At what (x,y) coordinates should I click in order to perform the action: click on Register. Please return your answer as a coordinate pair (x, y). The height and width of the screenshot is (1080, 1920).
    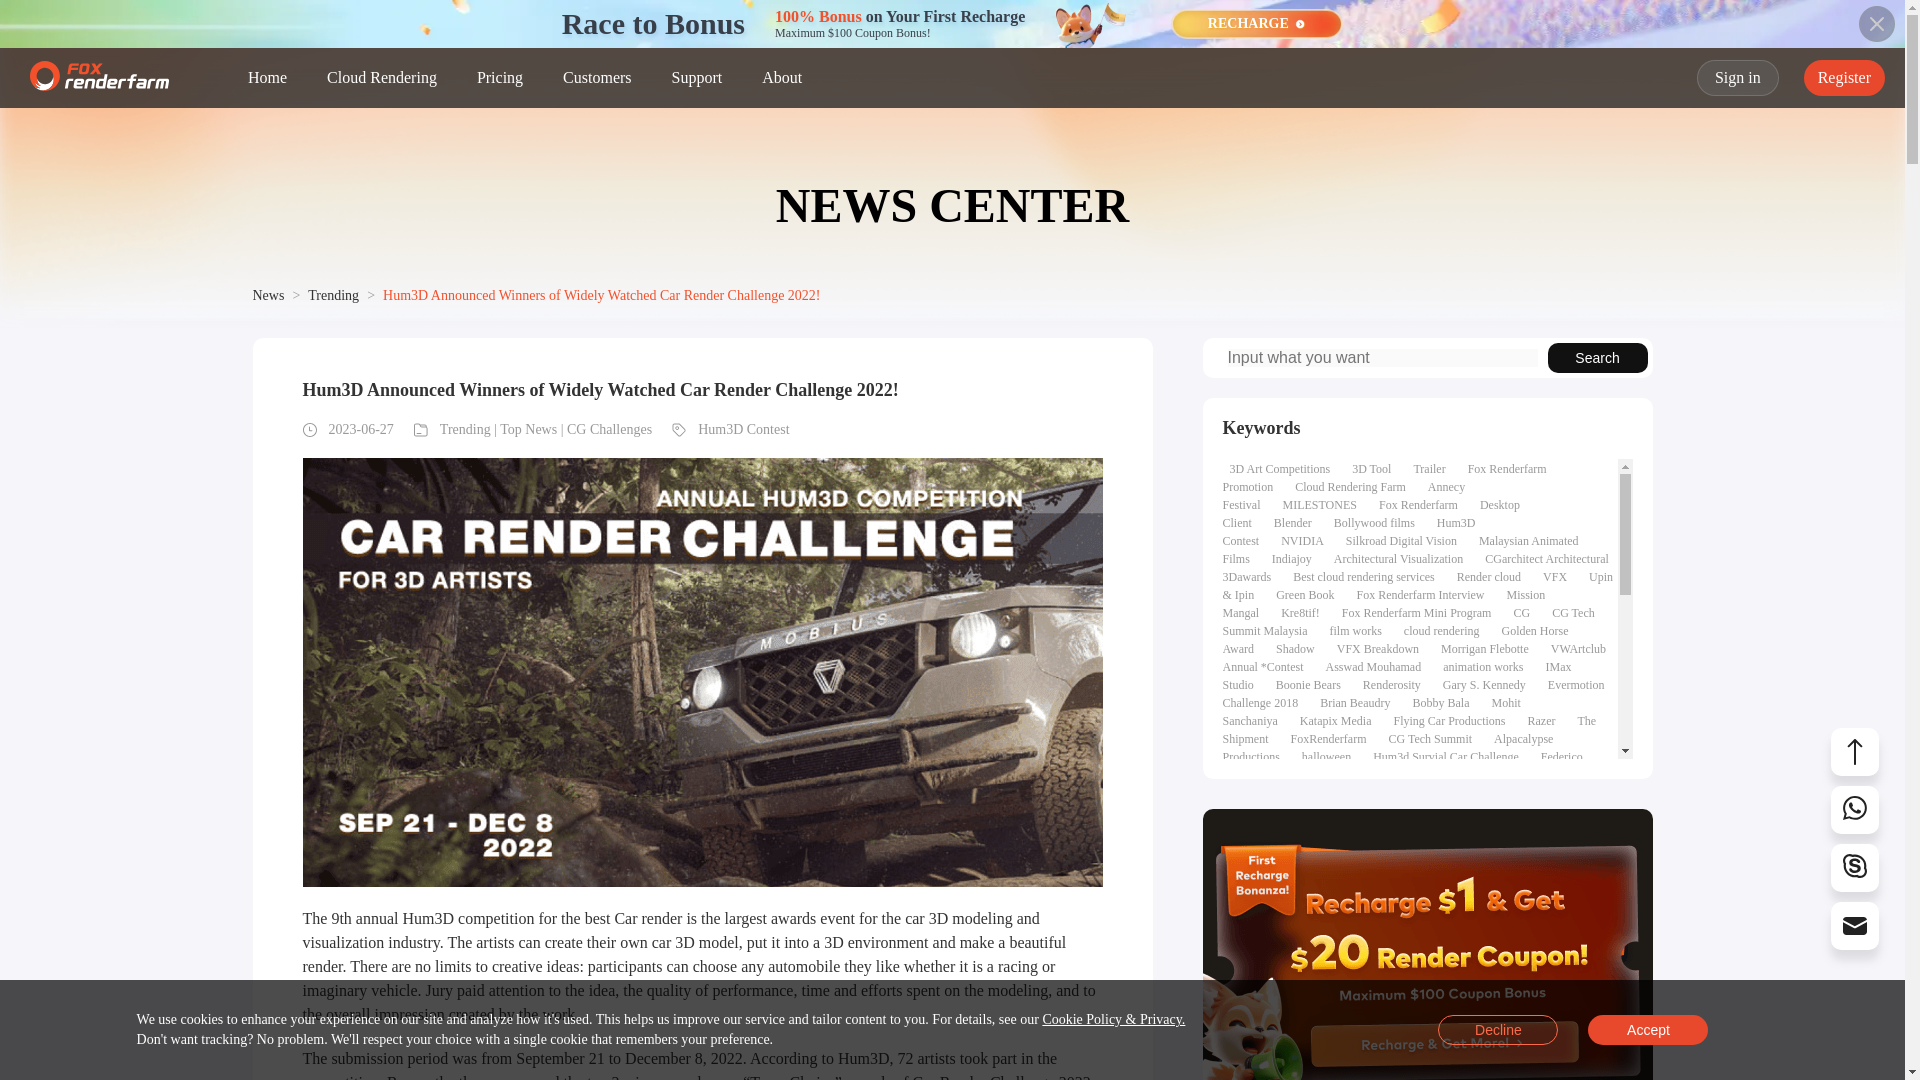
    Looking at the image, I should click on (1844, 78).